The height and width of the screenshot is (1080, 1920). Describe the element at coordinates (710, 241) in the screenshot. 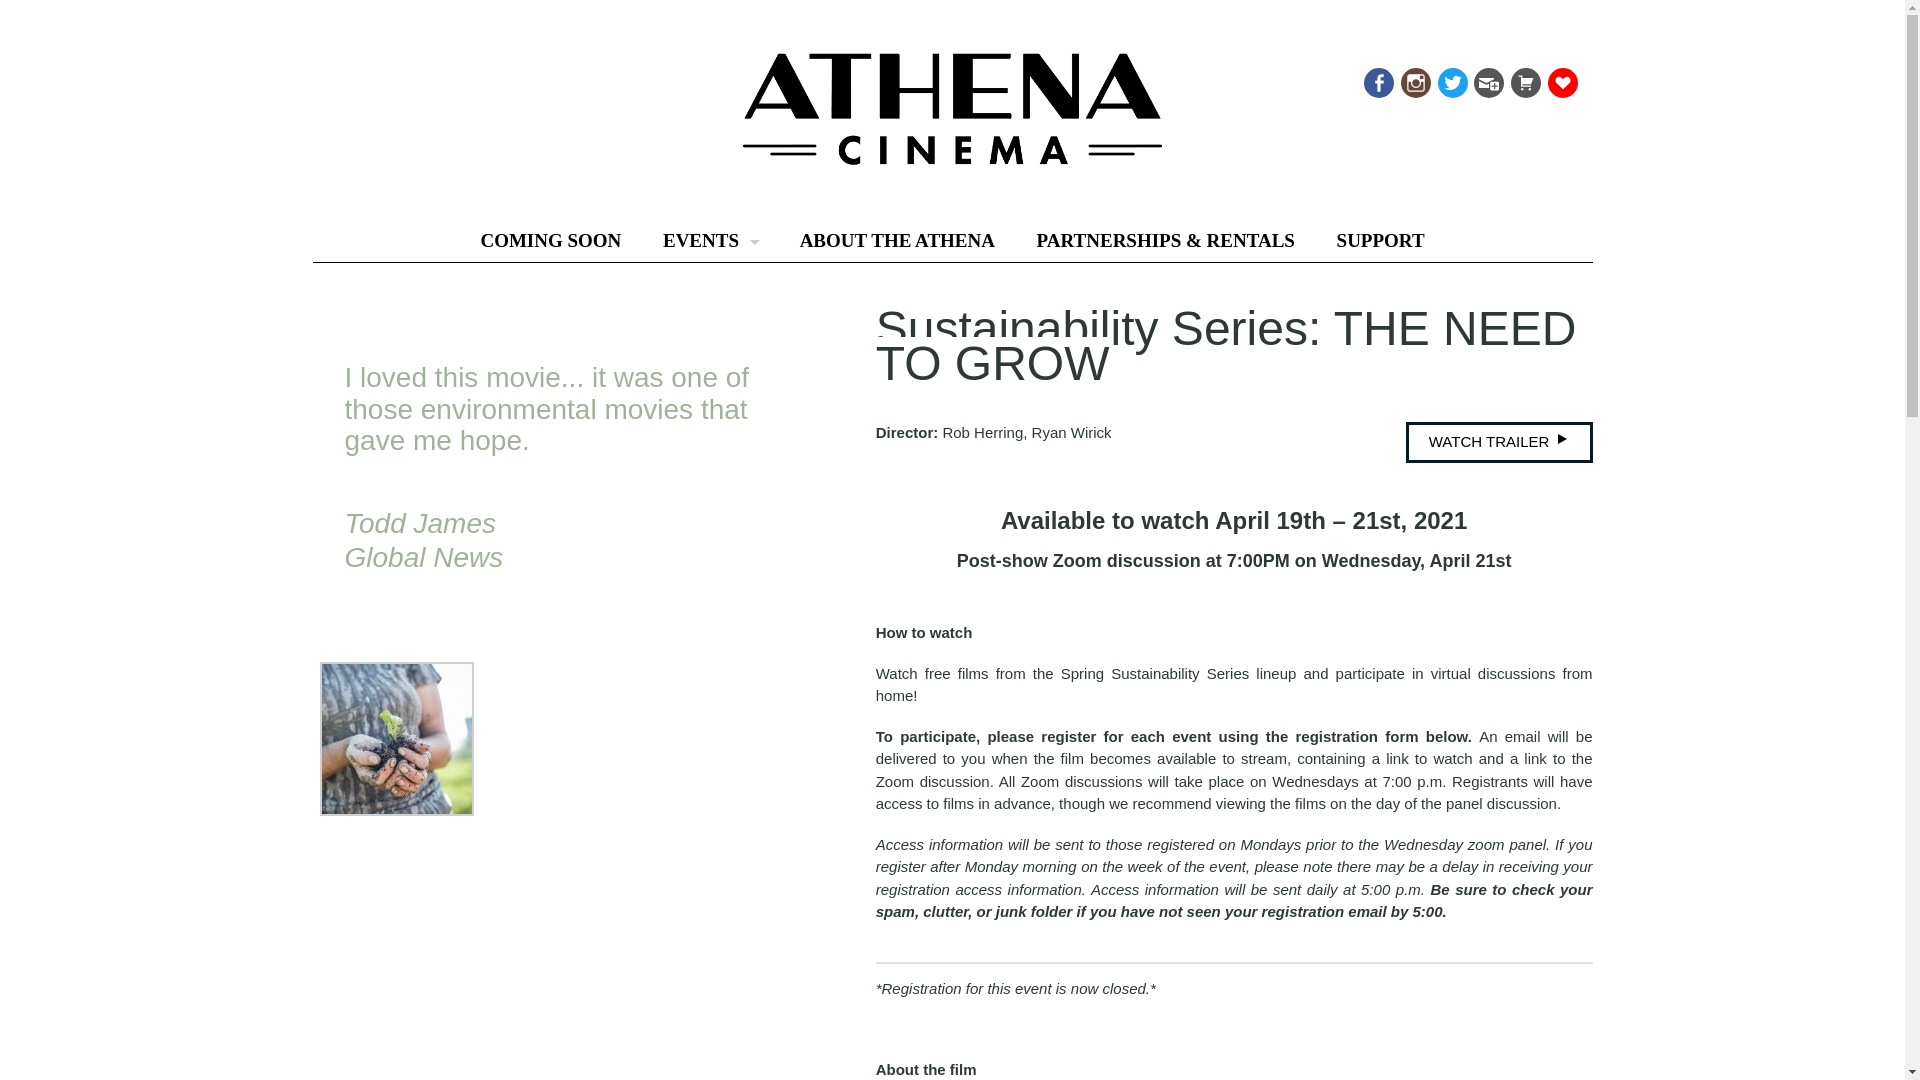

I see `EVENTS` at that location.